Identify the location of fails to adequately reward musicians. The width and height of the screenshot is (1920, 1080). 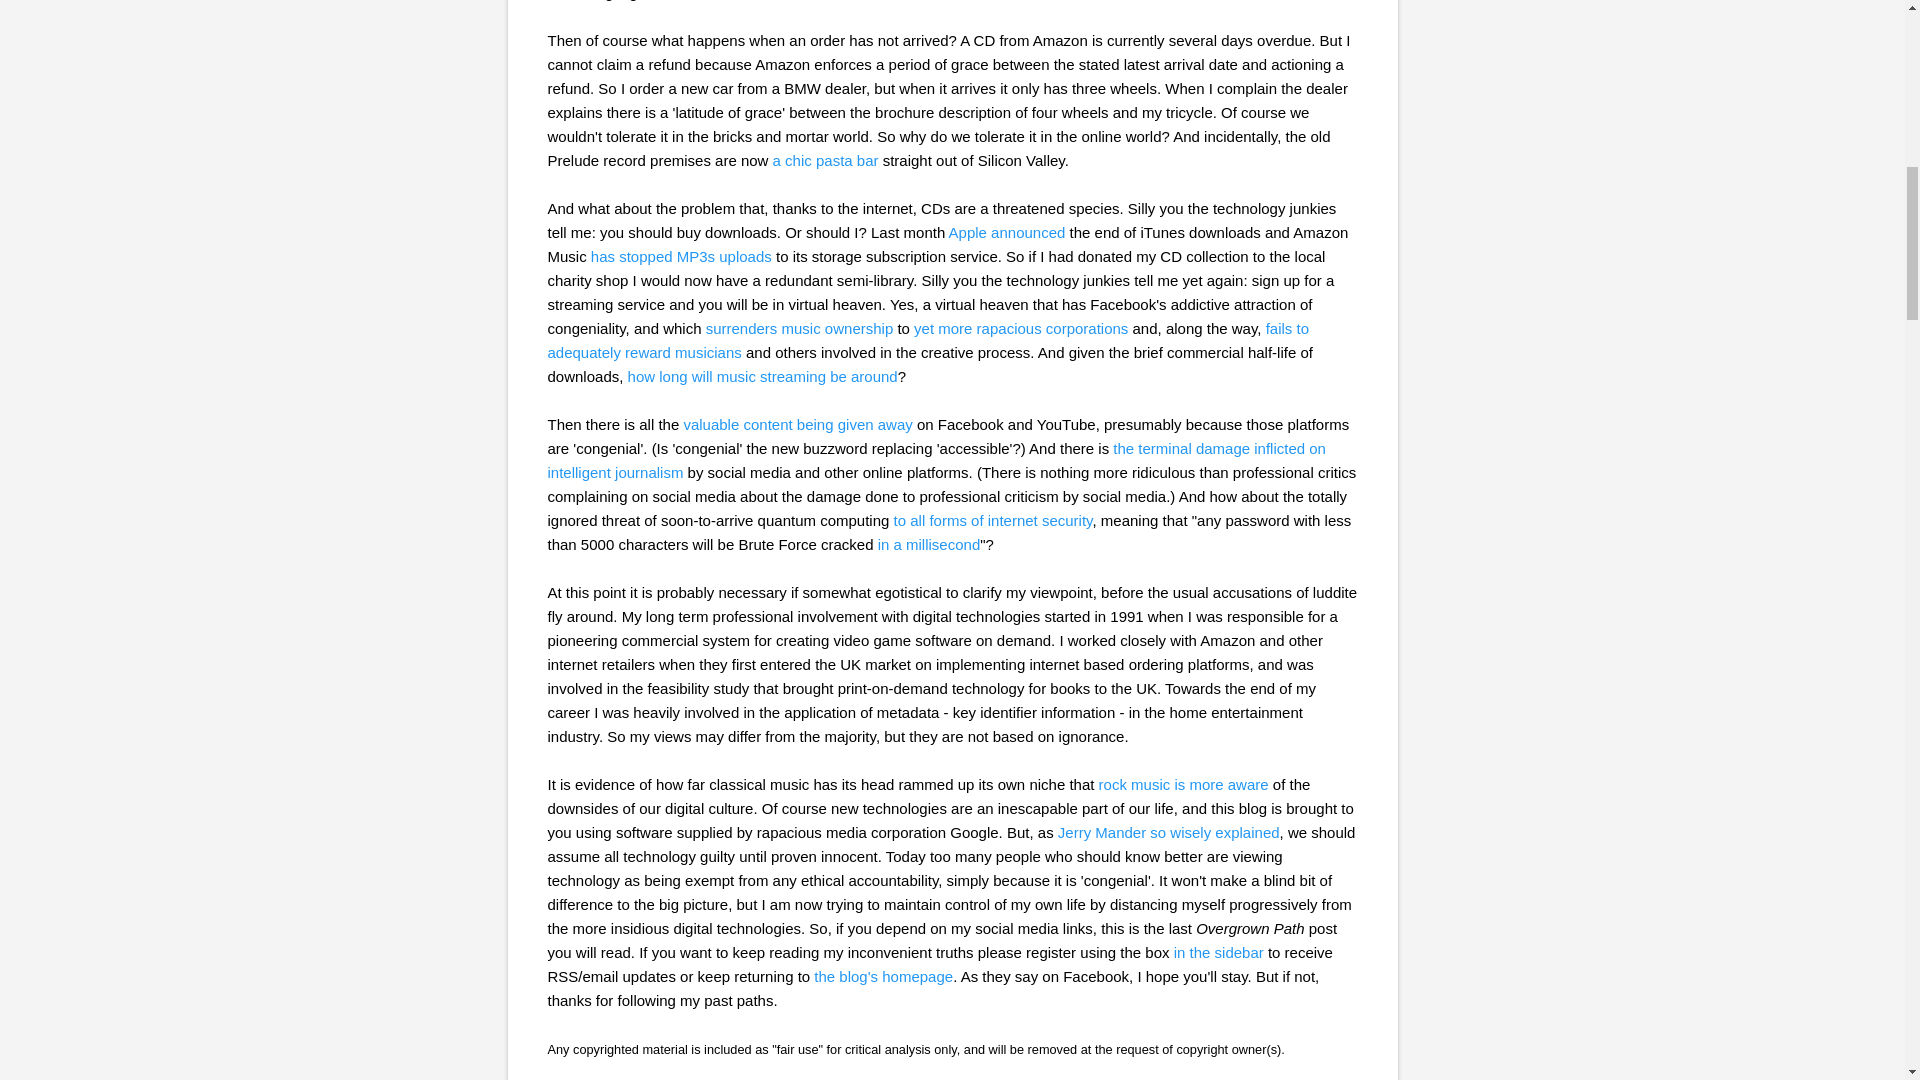
(928, 340).